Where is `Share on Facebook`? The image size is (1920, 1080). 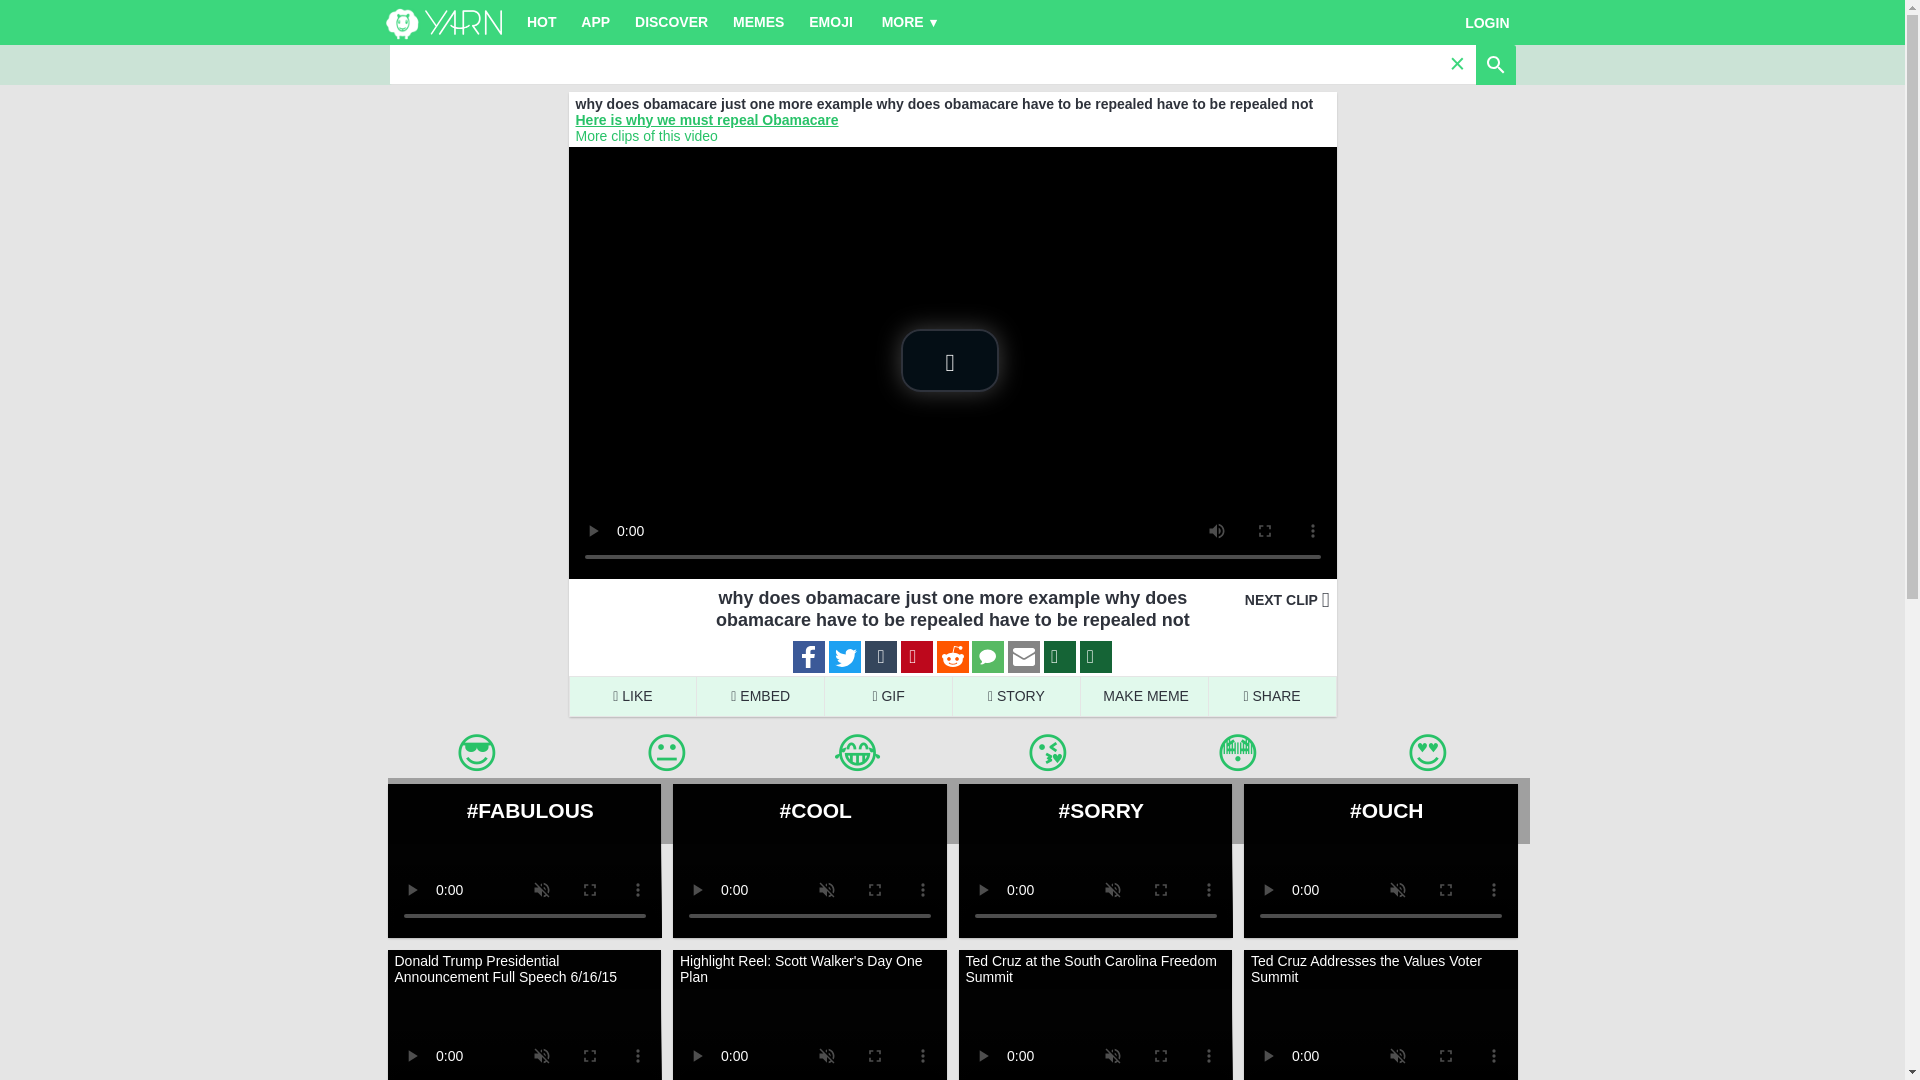
Share on Facebook is located at coordinates (808, 658).